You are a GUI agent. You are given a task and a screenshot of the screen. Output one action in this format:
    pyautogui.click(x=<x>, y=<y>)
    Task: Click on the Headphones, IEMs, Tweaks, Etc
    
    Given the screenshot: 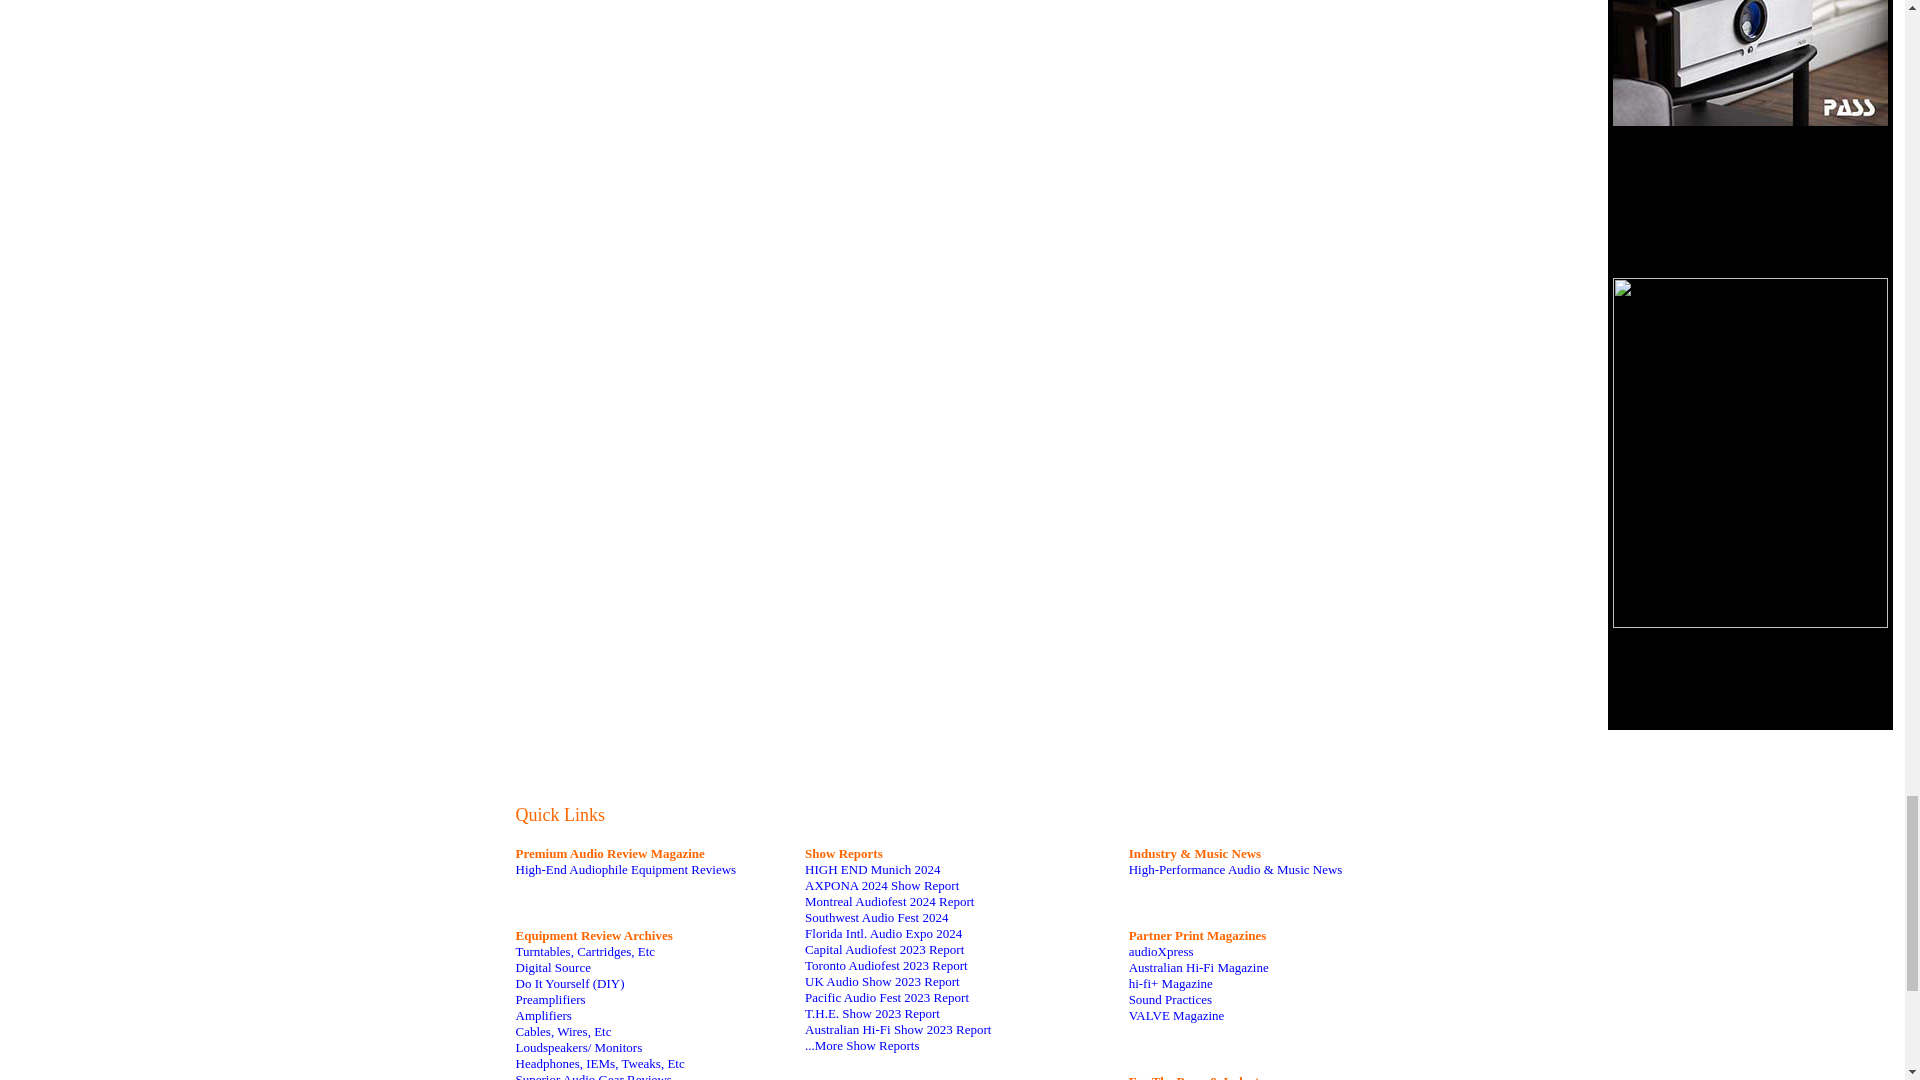 What is the action you would take?
    pyautogui.click(x=600, y=1064)
    